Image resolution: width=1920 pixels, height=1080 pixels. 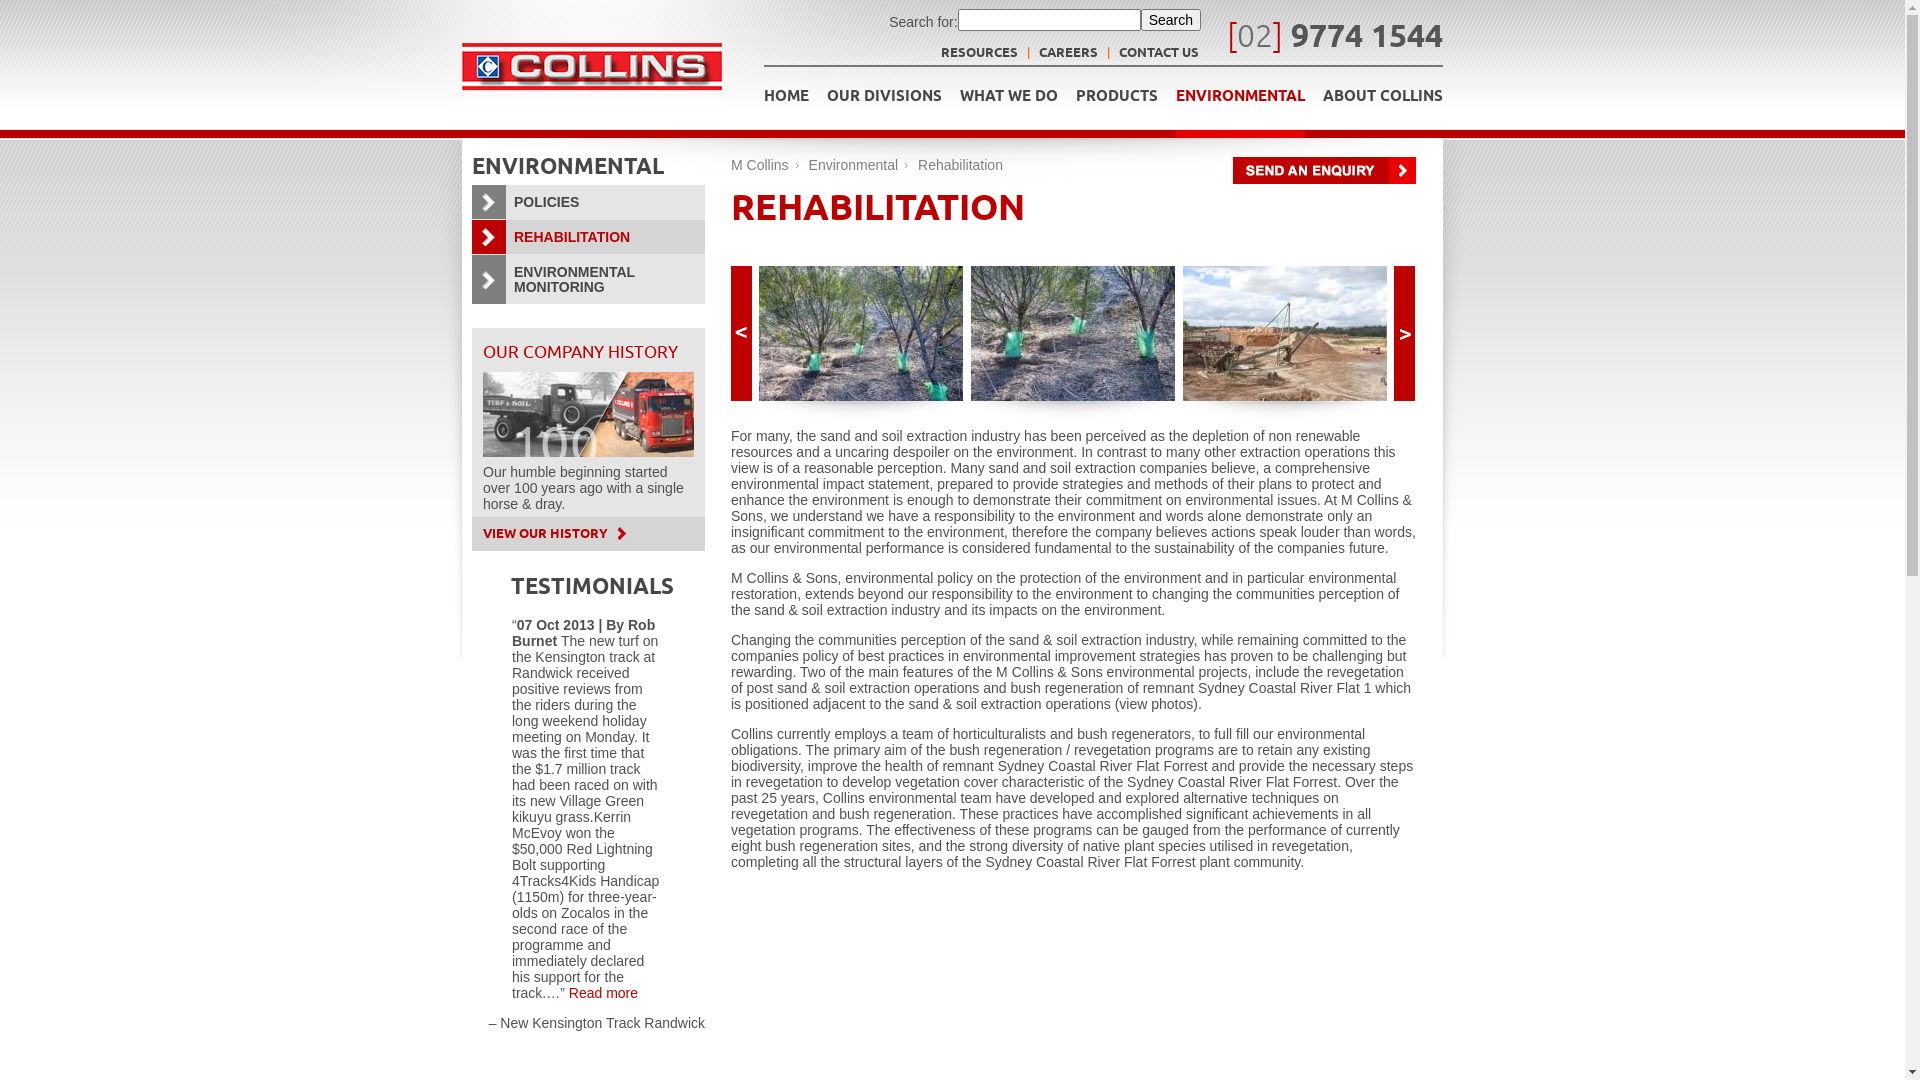 What do you see at coordinates (588, 280) in the screenshot?
I see `ENVIRONMENTAL MONITORING` at bounding box center [588, 280].